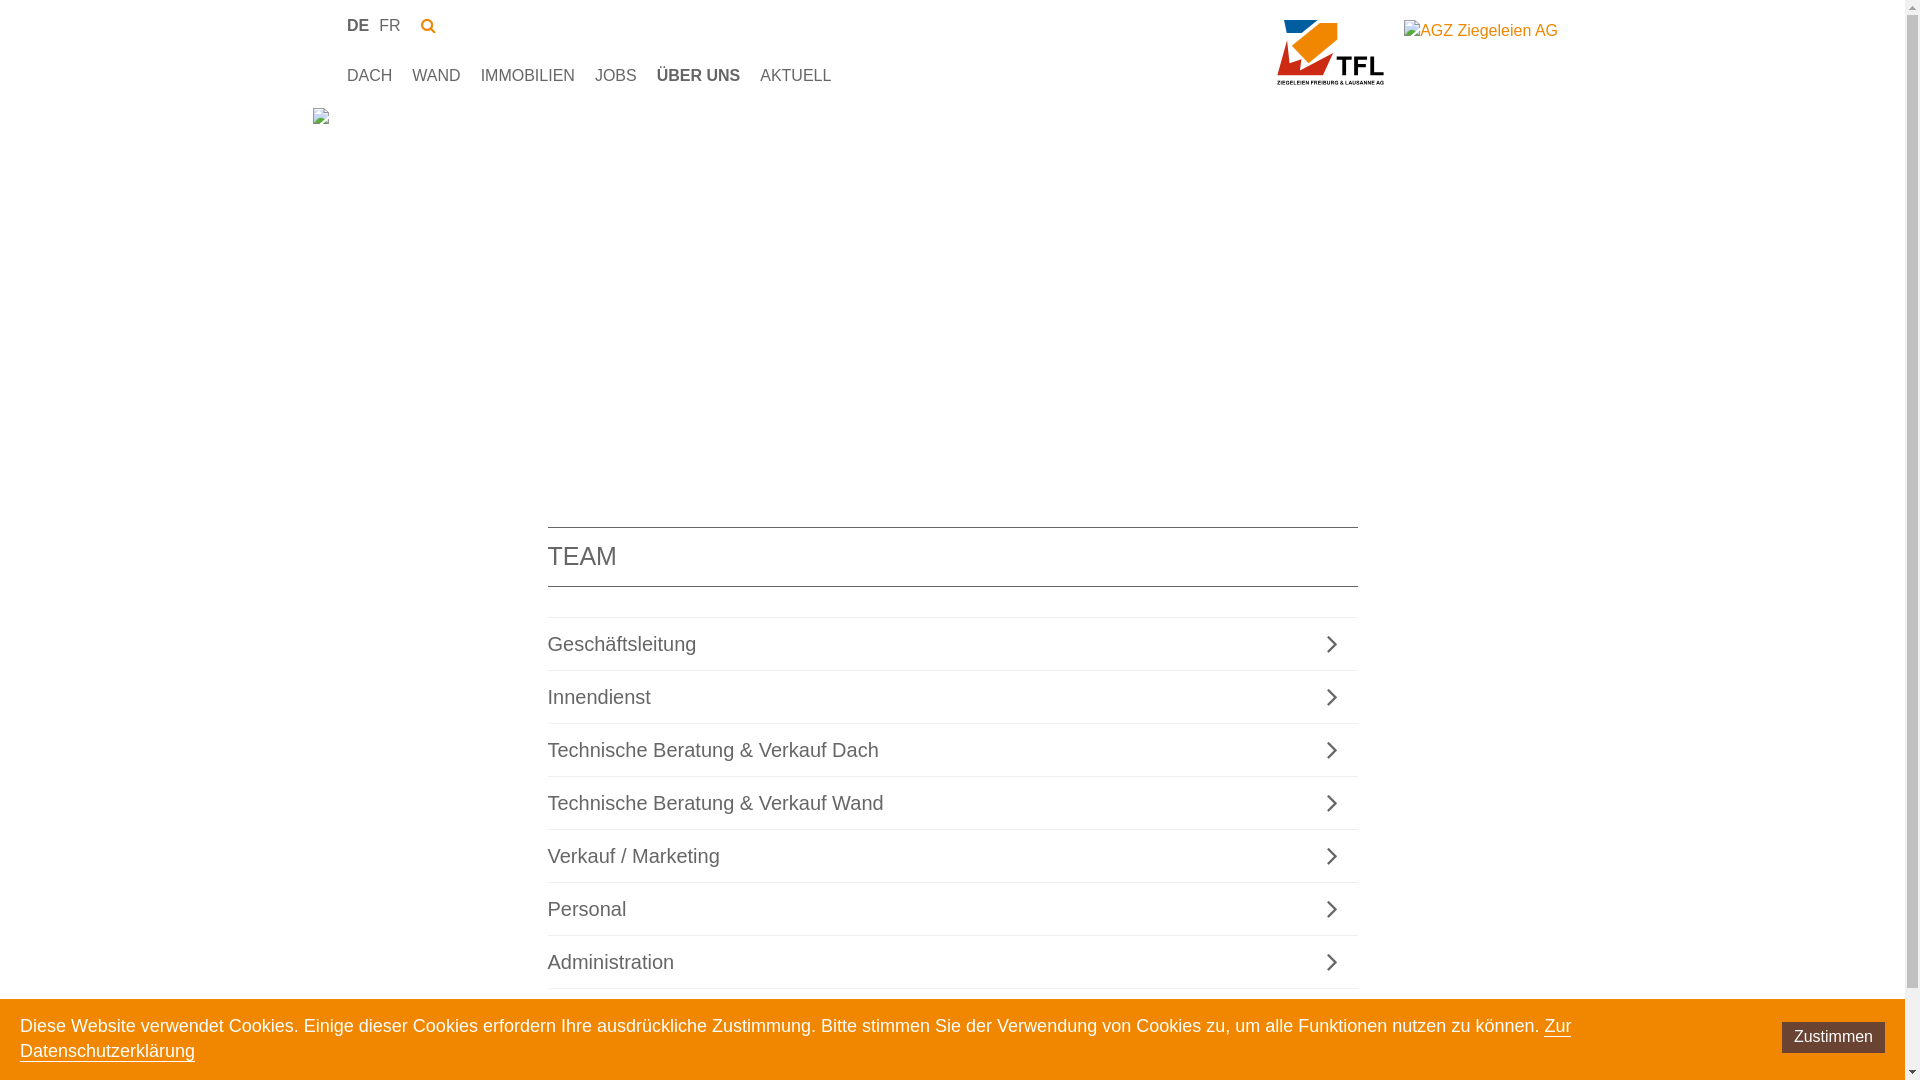 This screenshot has width=1920, height=1080. What do you see at coordinates (370, 76) in the screenshot?
I see `DACH` at bounding box center [370, 76].